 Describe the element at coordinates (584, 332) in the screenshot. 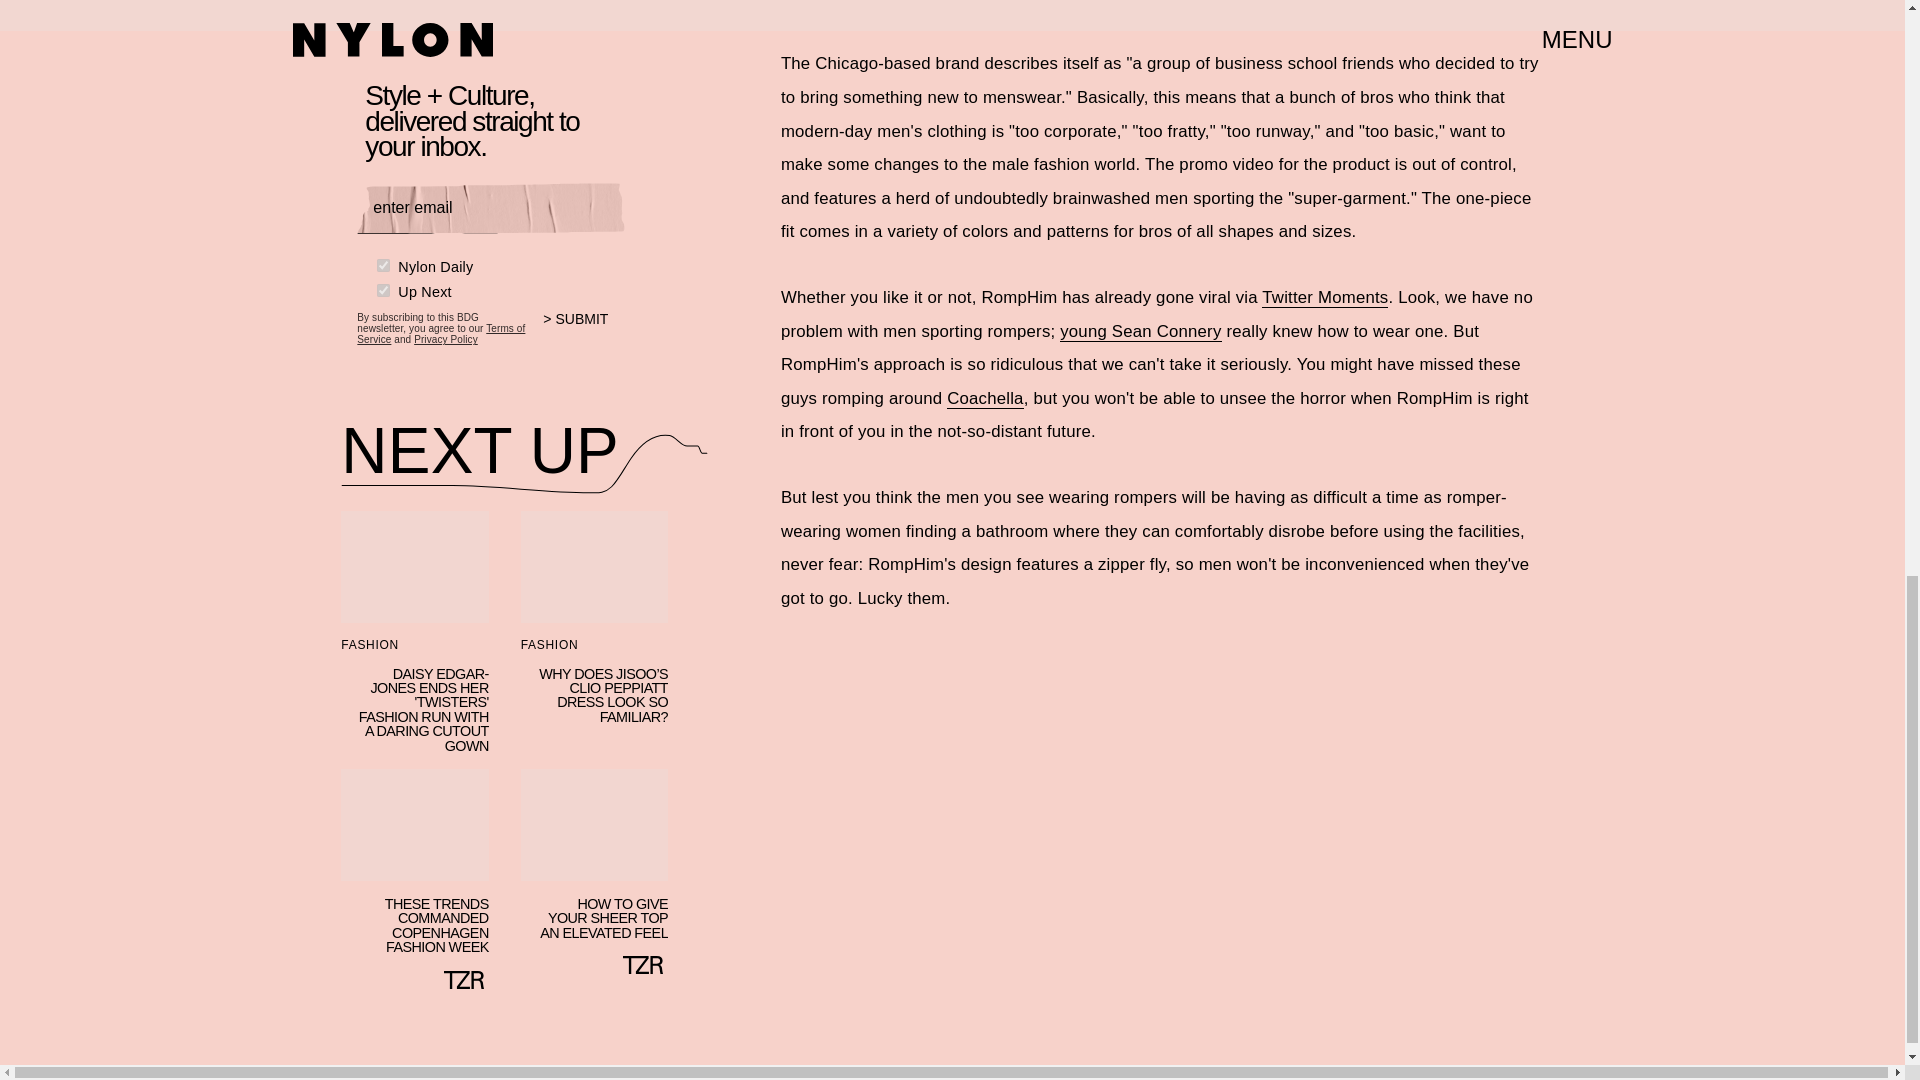

I see `SUBMIT` at that location.